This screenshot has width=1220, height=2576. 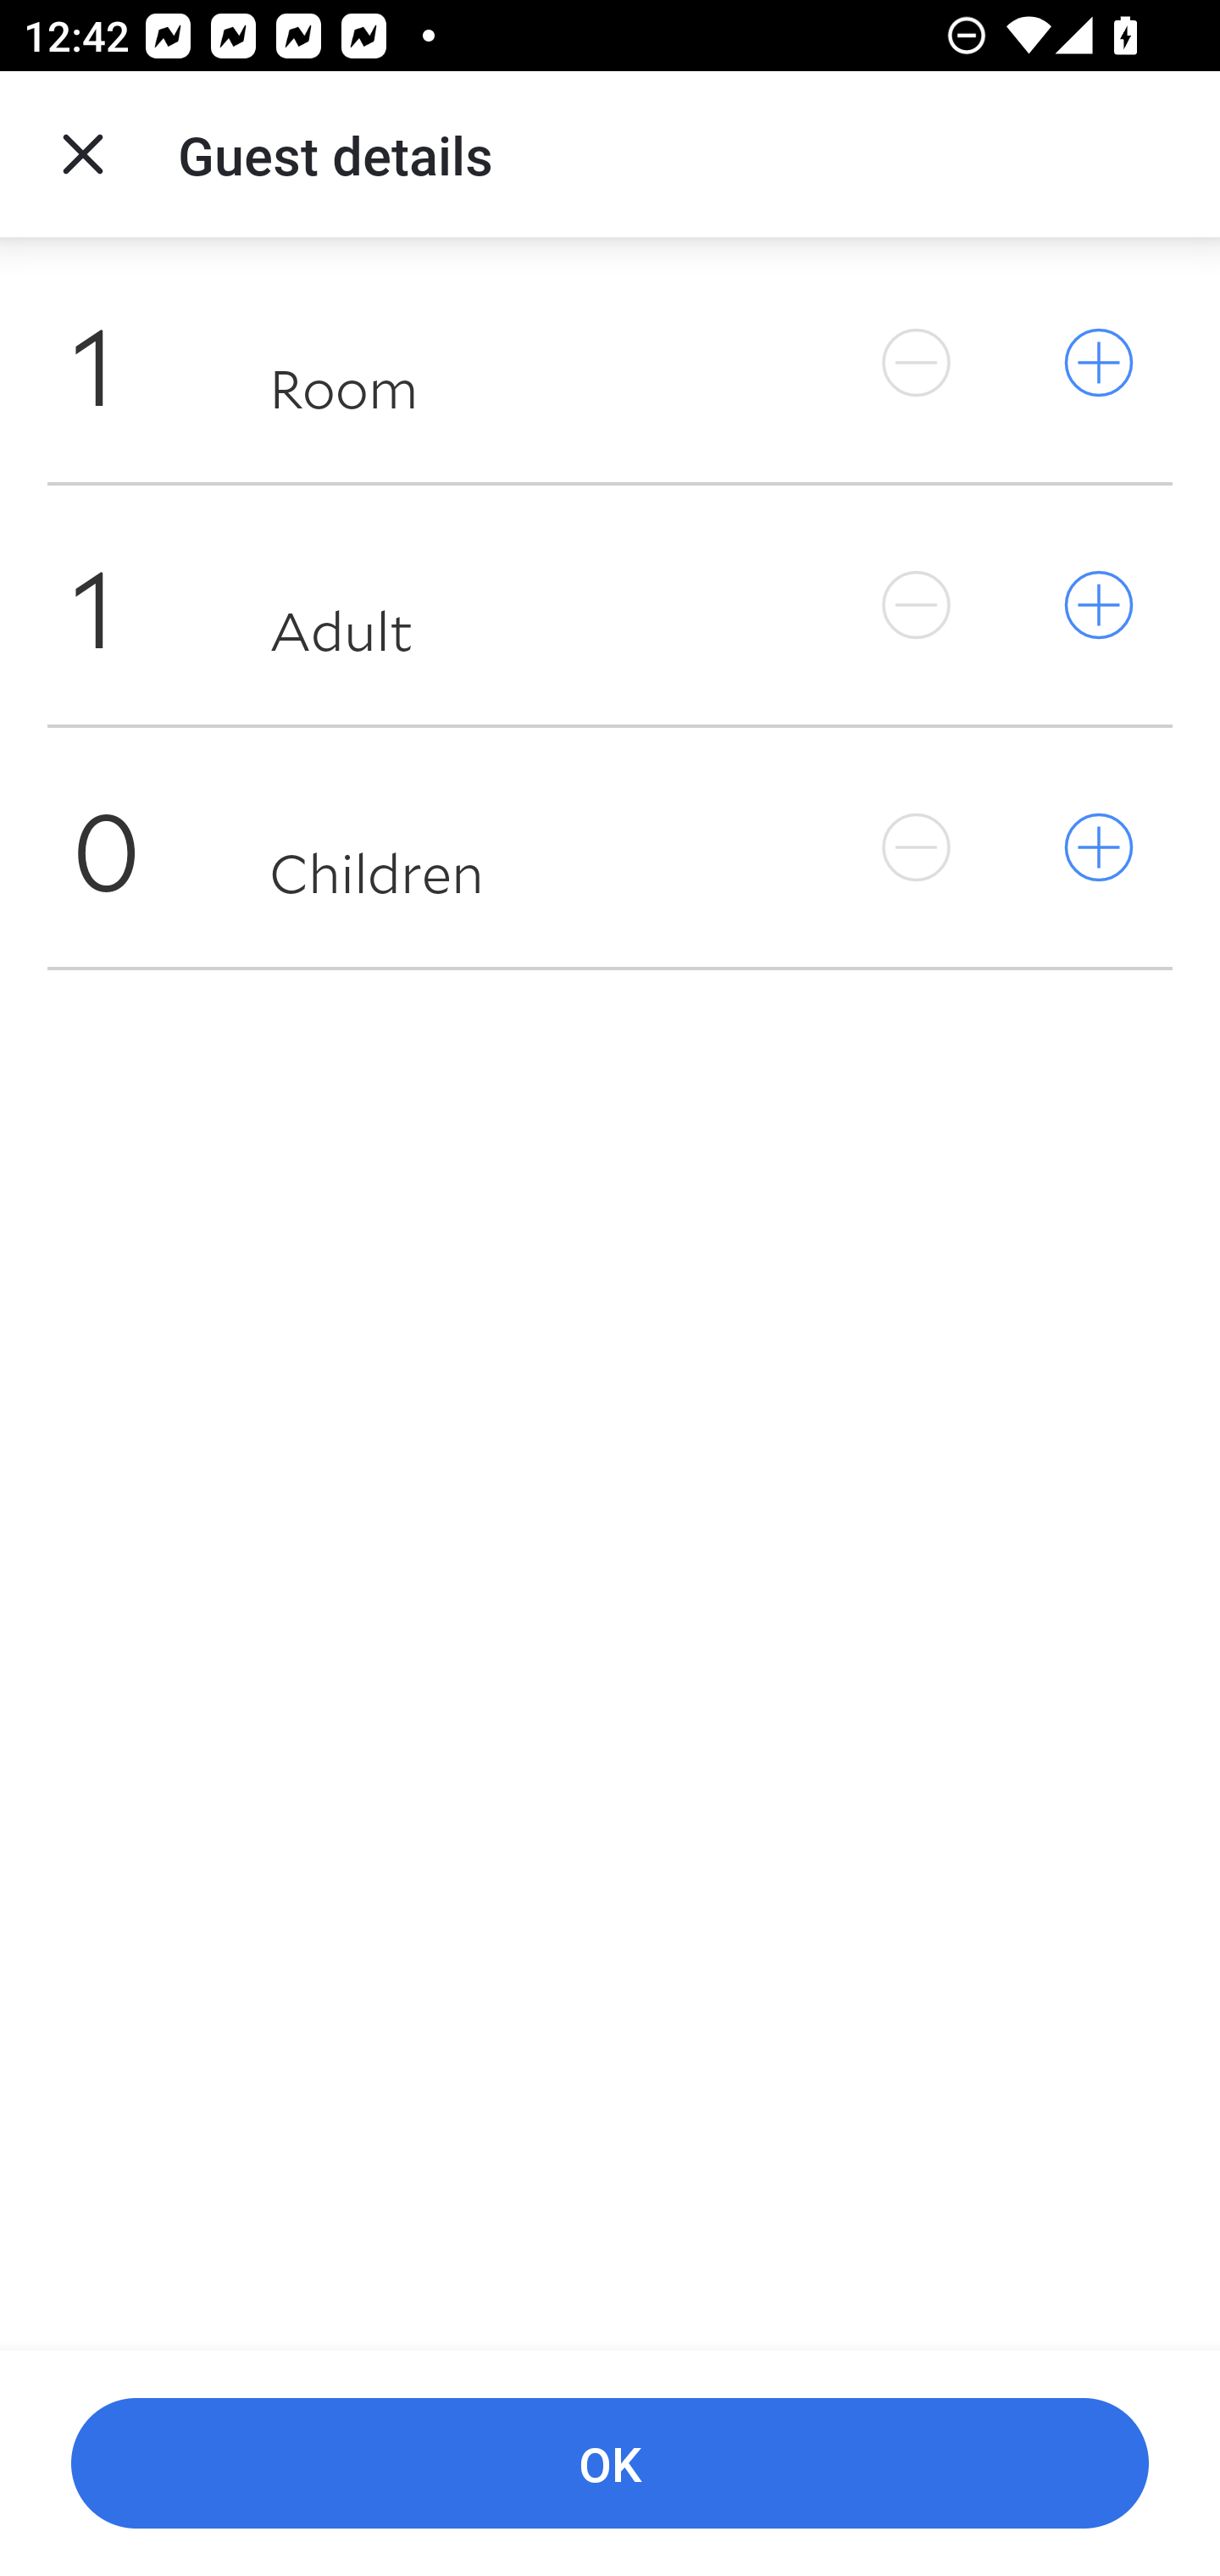 What do you see at coordinates (610, 2464) in the screenshot?
I see `OK` at bounding box center [610, 2464].